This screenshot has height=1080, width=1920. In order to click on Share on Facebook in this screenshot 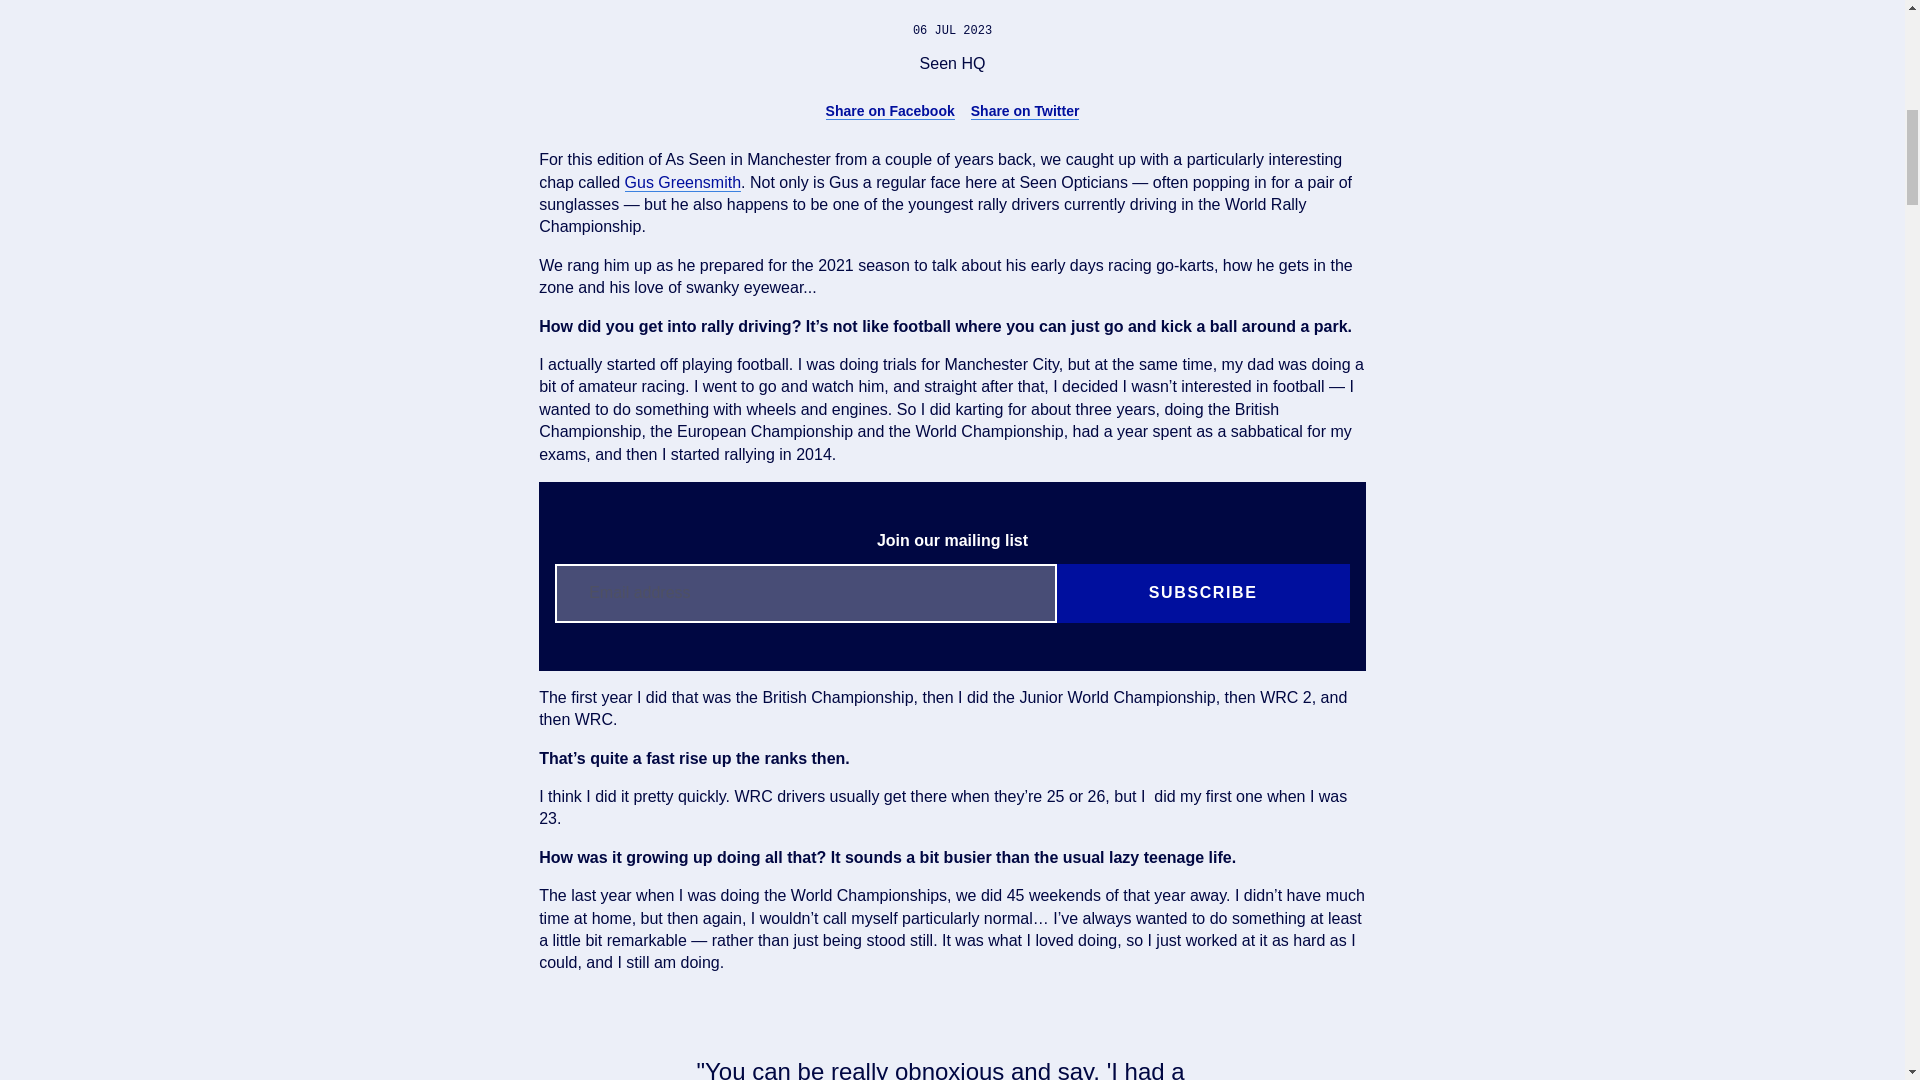, I will do `click(890, 110)`.